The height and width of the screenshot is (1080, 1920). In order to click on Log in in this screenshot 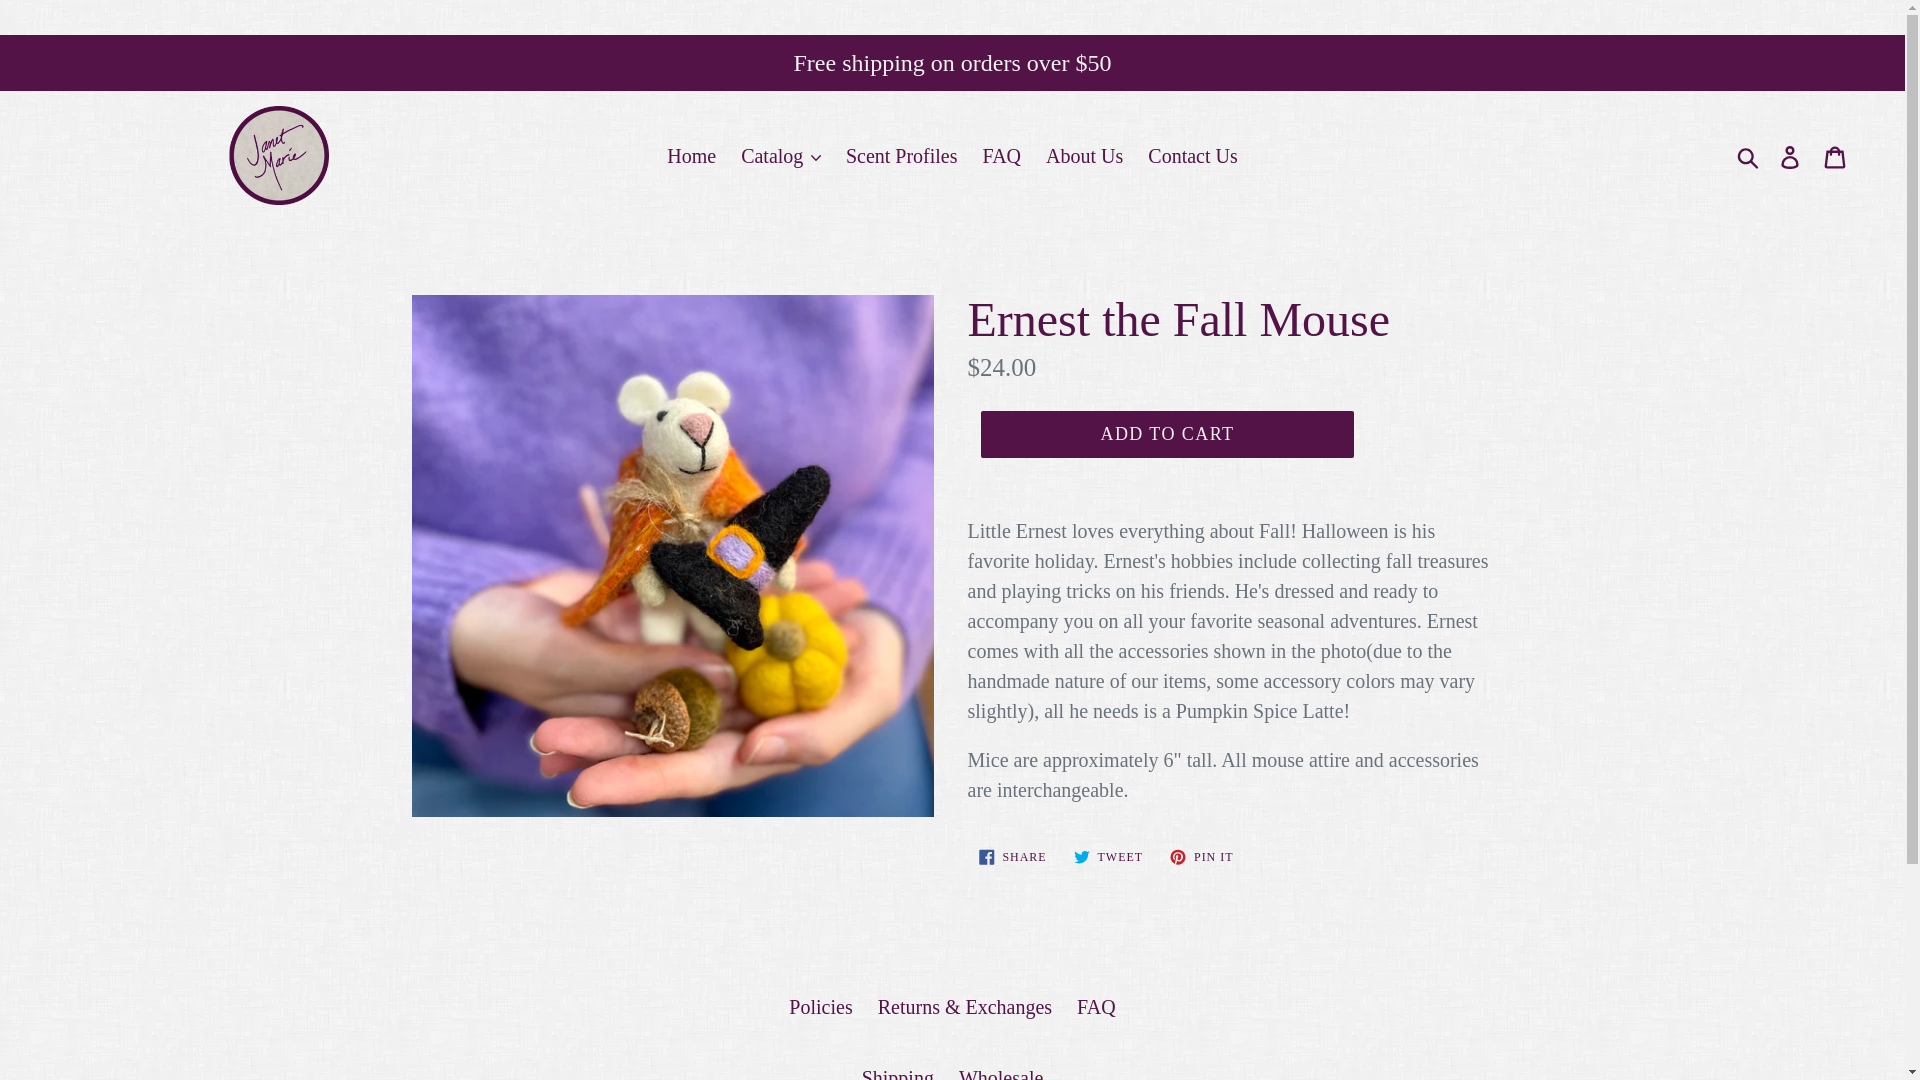, I will do `click(1791, 154)`.